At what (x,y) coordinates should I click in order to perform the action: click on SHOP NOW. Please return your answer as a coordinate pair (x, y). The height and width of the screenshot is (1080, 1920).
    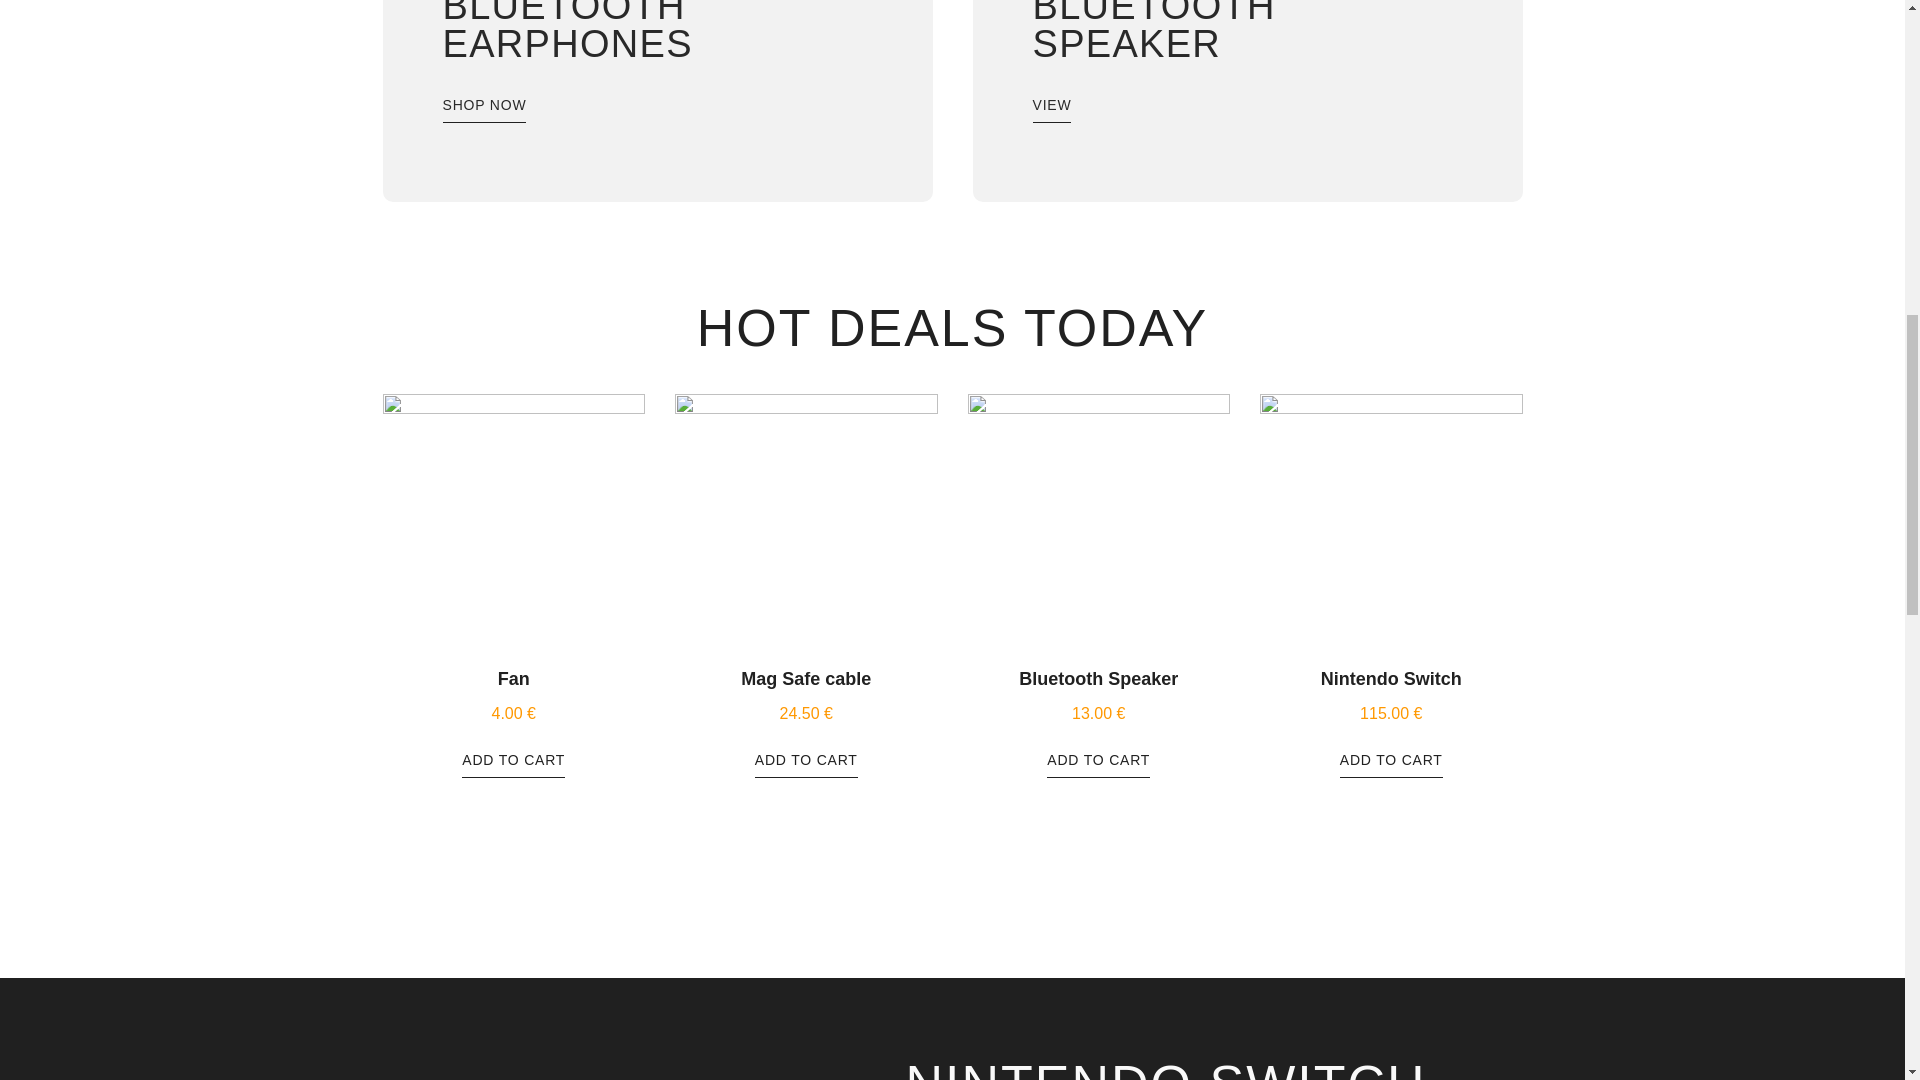
    Looking at the image, I should click on (484, 110).